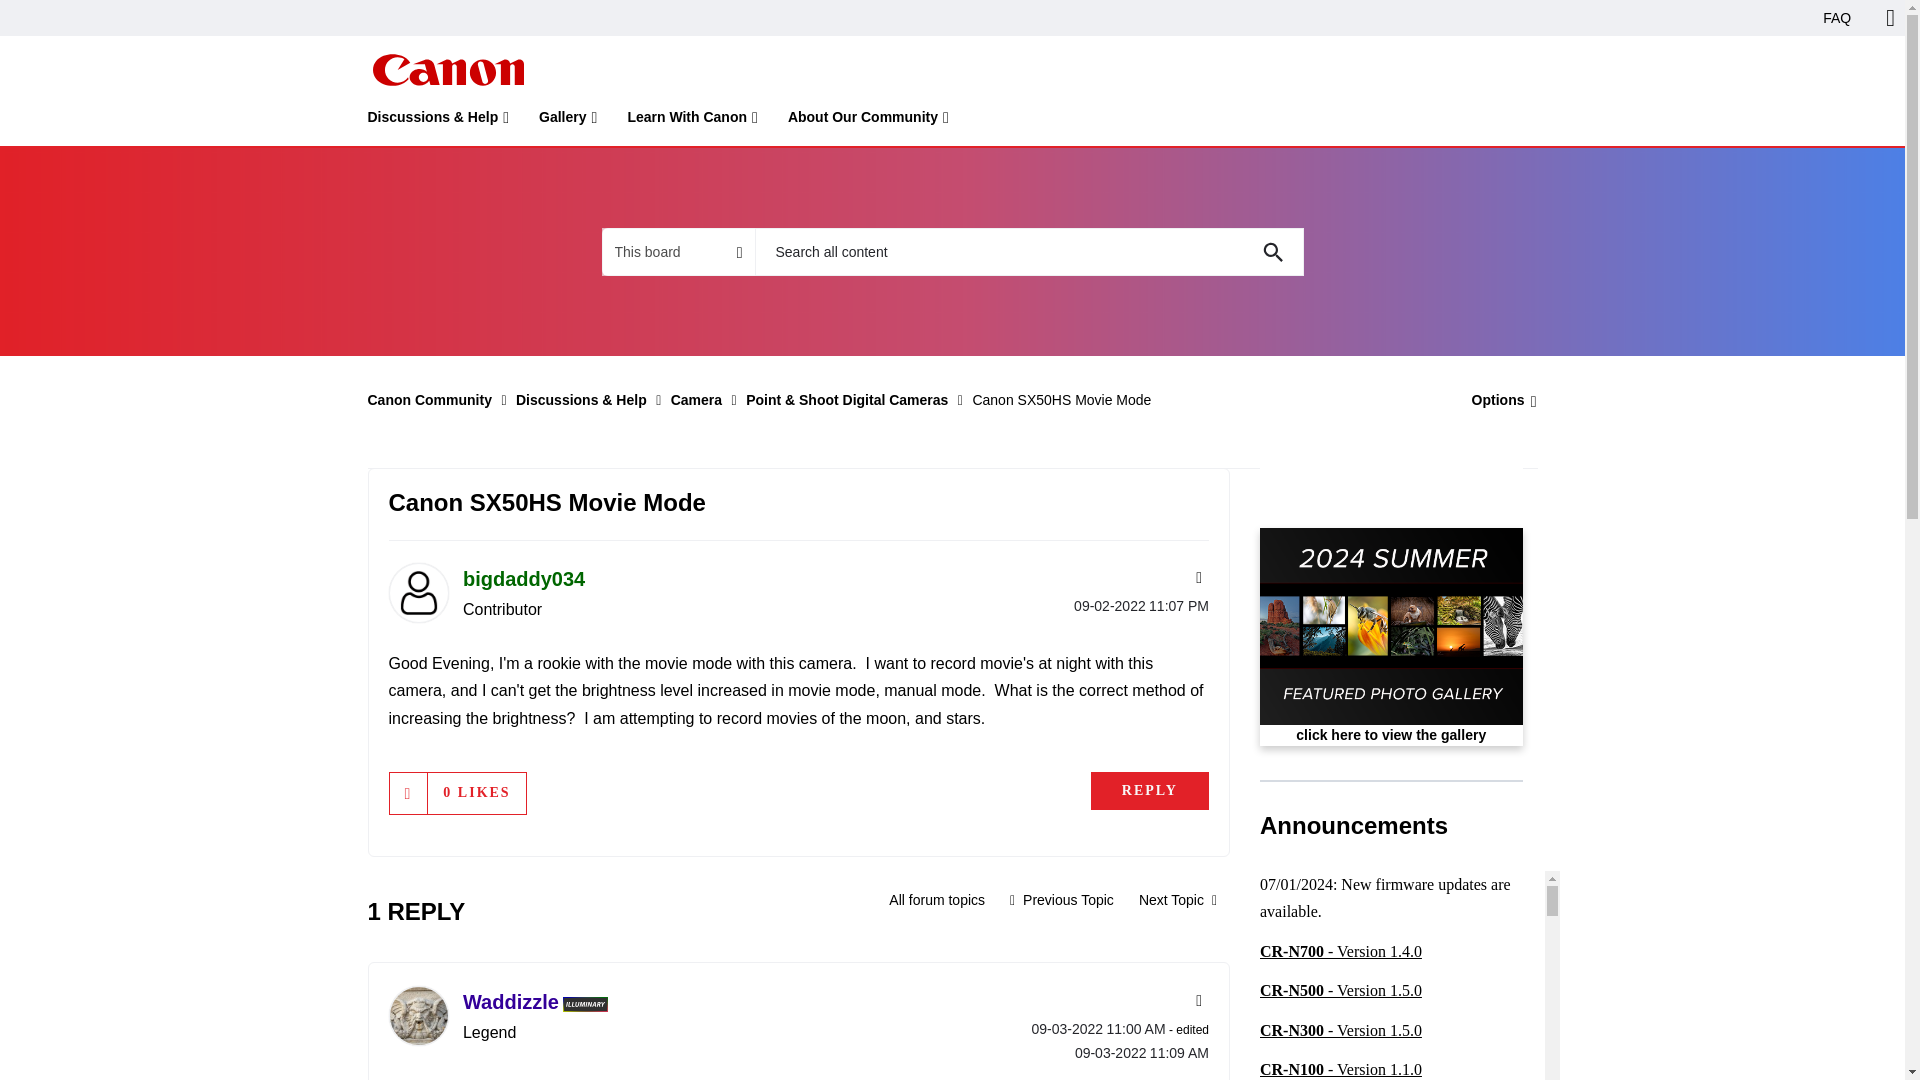 The image size is (1920, 1080). I want to click on Learn With Canon, so click(692, 121).